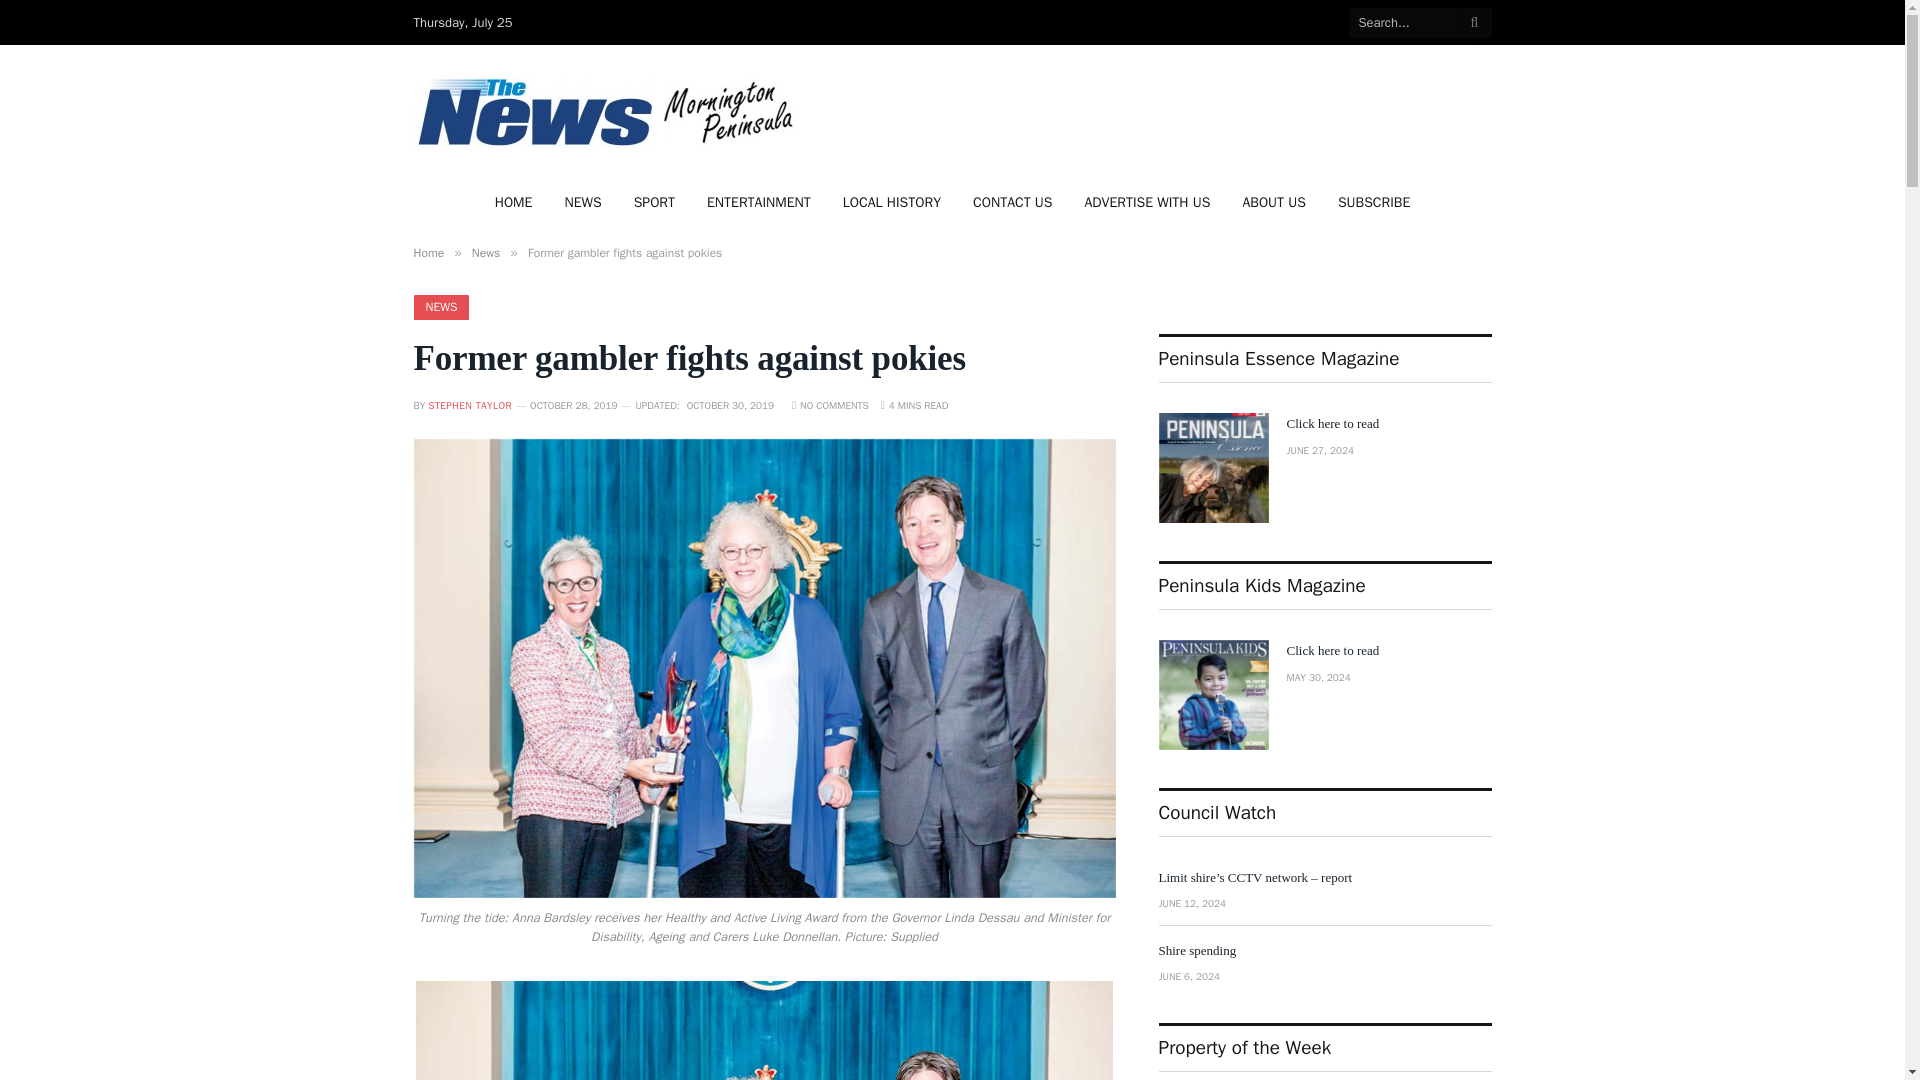 Image resolution: width=1920 pixels, height=1080 pixels. What do you see at coordinates (470, 404) in the screenshot?
I see `Posts by Stephen Taylor` at bounding box center [470, 404].